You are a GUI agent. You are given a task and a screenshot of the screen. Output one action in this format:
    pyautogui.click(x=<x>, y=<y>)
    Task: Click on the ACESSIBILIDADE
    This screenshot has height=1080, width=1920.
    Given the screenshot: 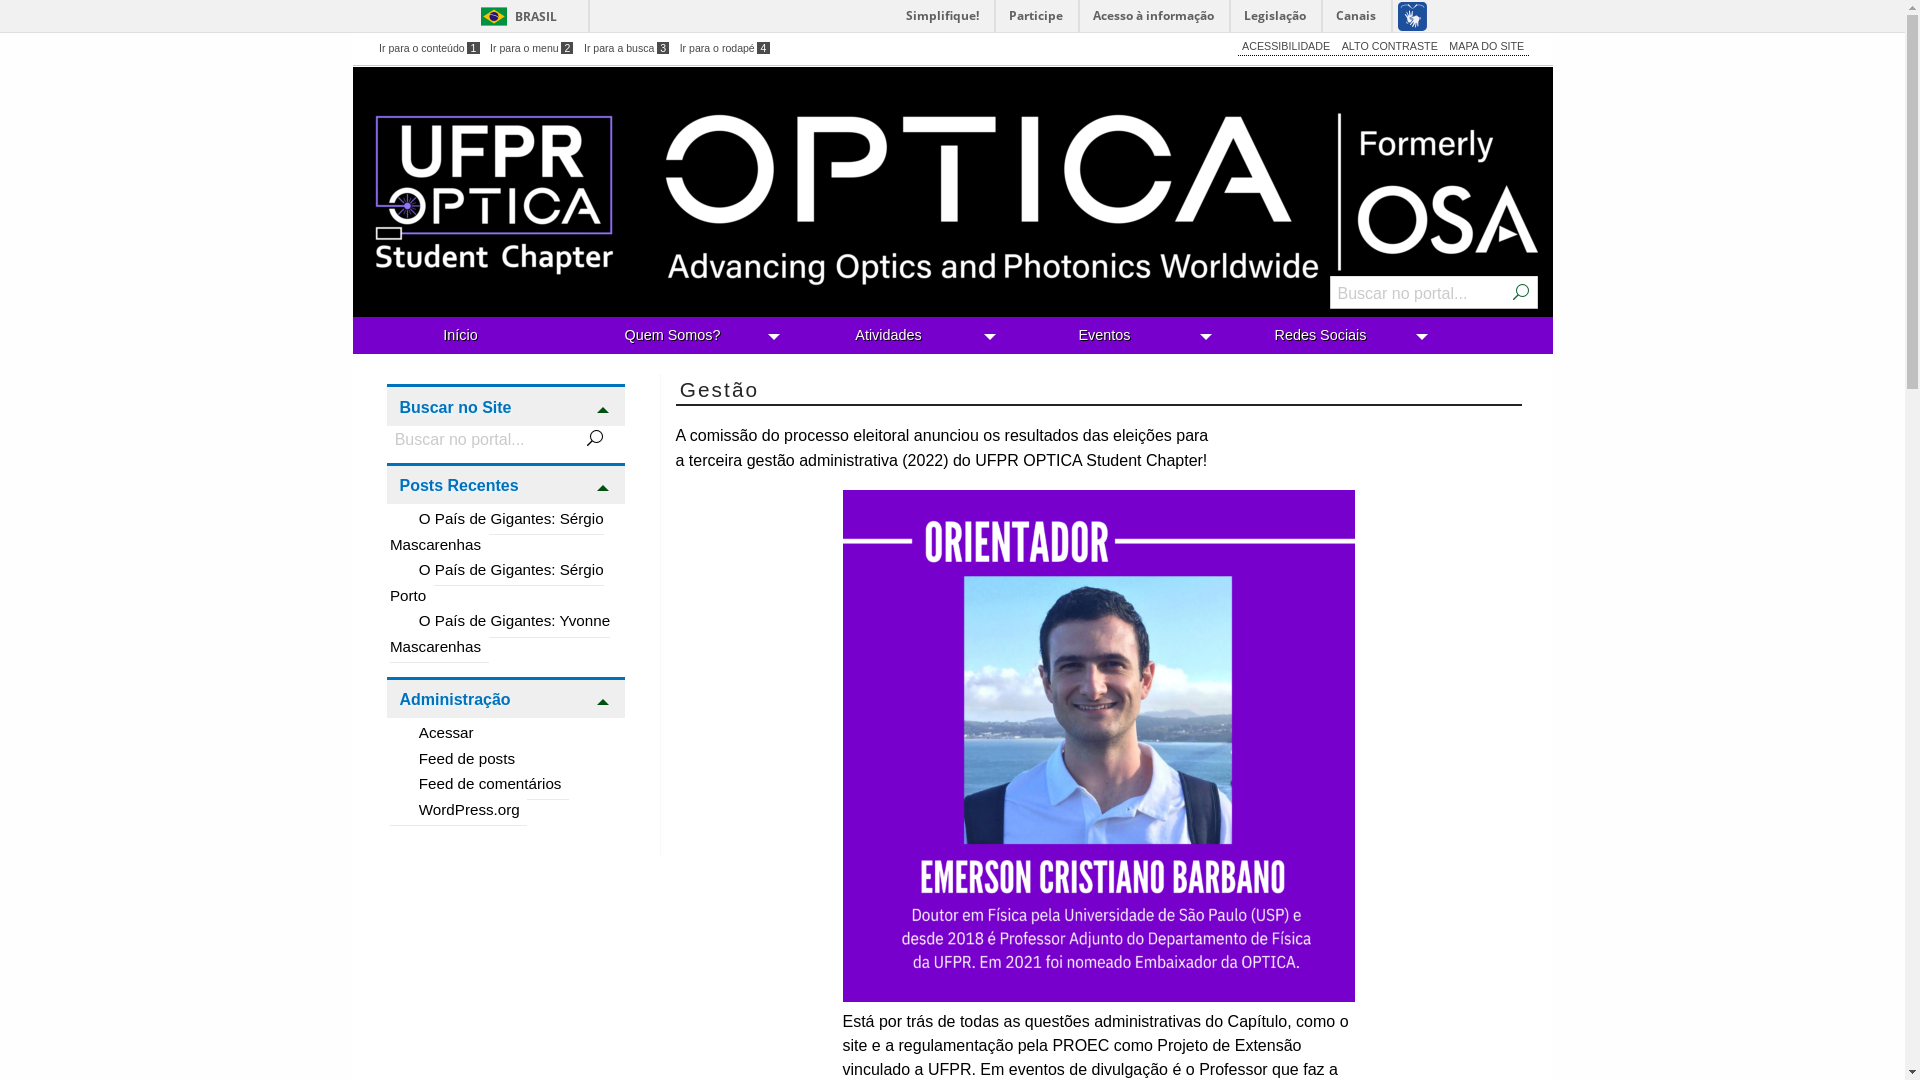 What is the action you would take?
    pyautogui.click(x=1286, y=46)
    